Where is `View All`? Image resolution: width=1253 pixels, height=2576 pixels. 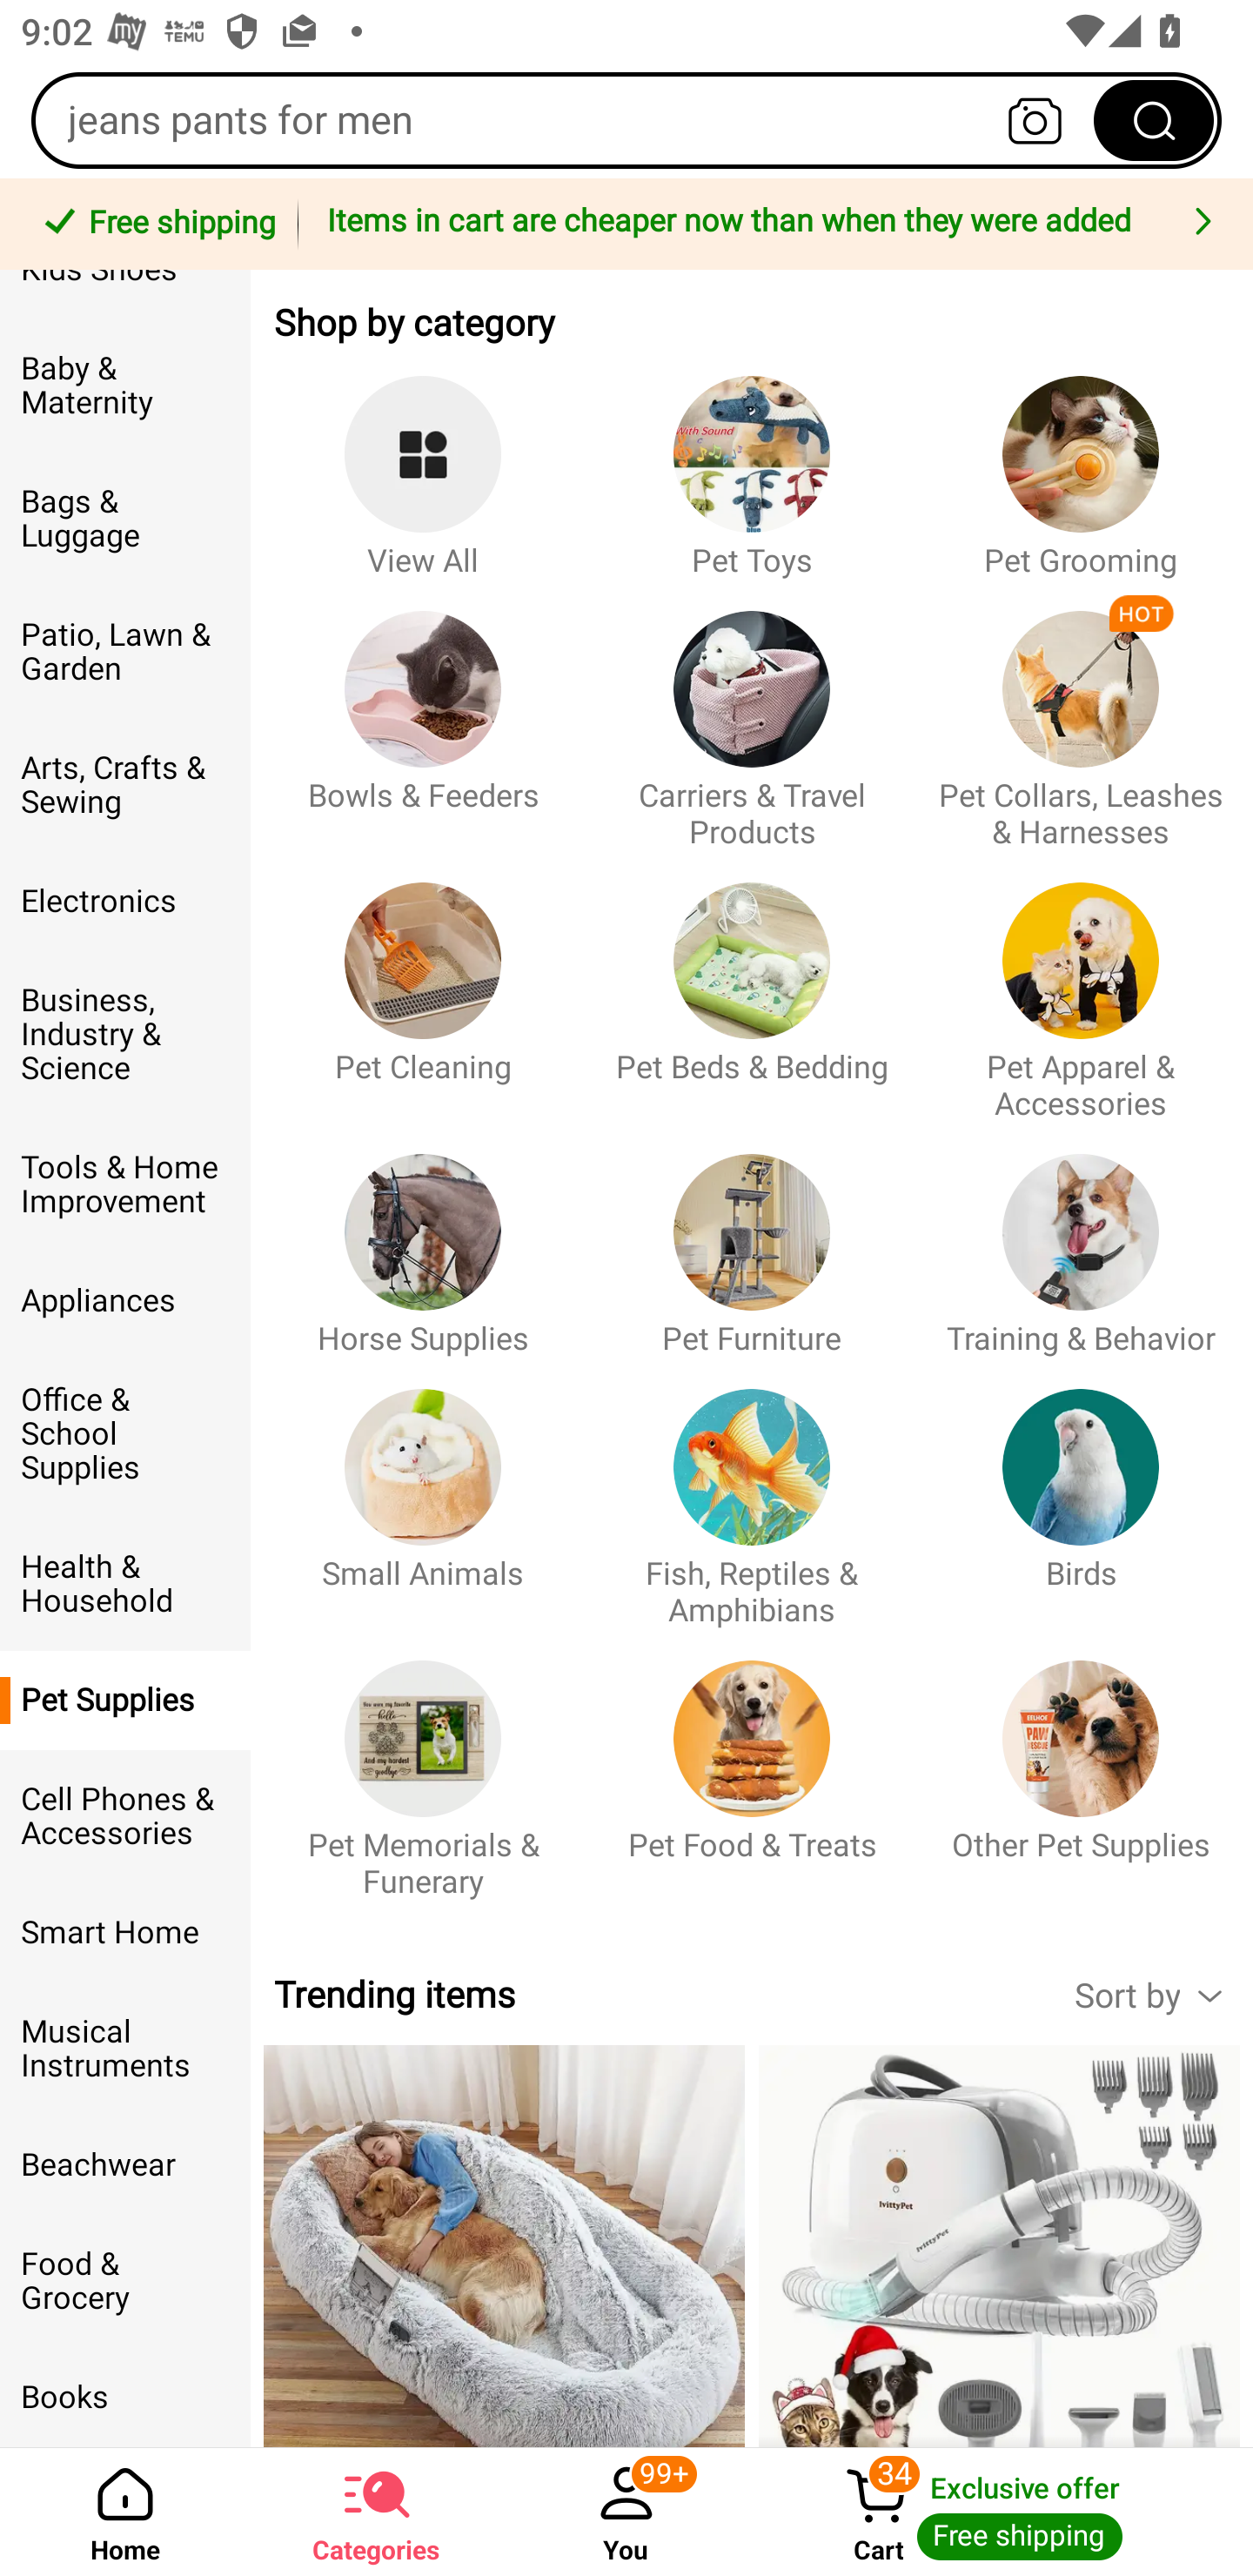 View All is located at coordinates (423, 462).